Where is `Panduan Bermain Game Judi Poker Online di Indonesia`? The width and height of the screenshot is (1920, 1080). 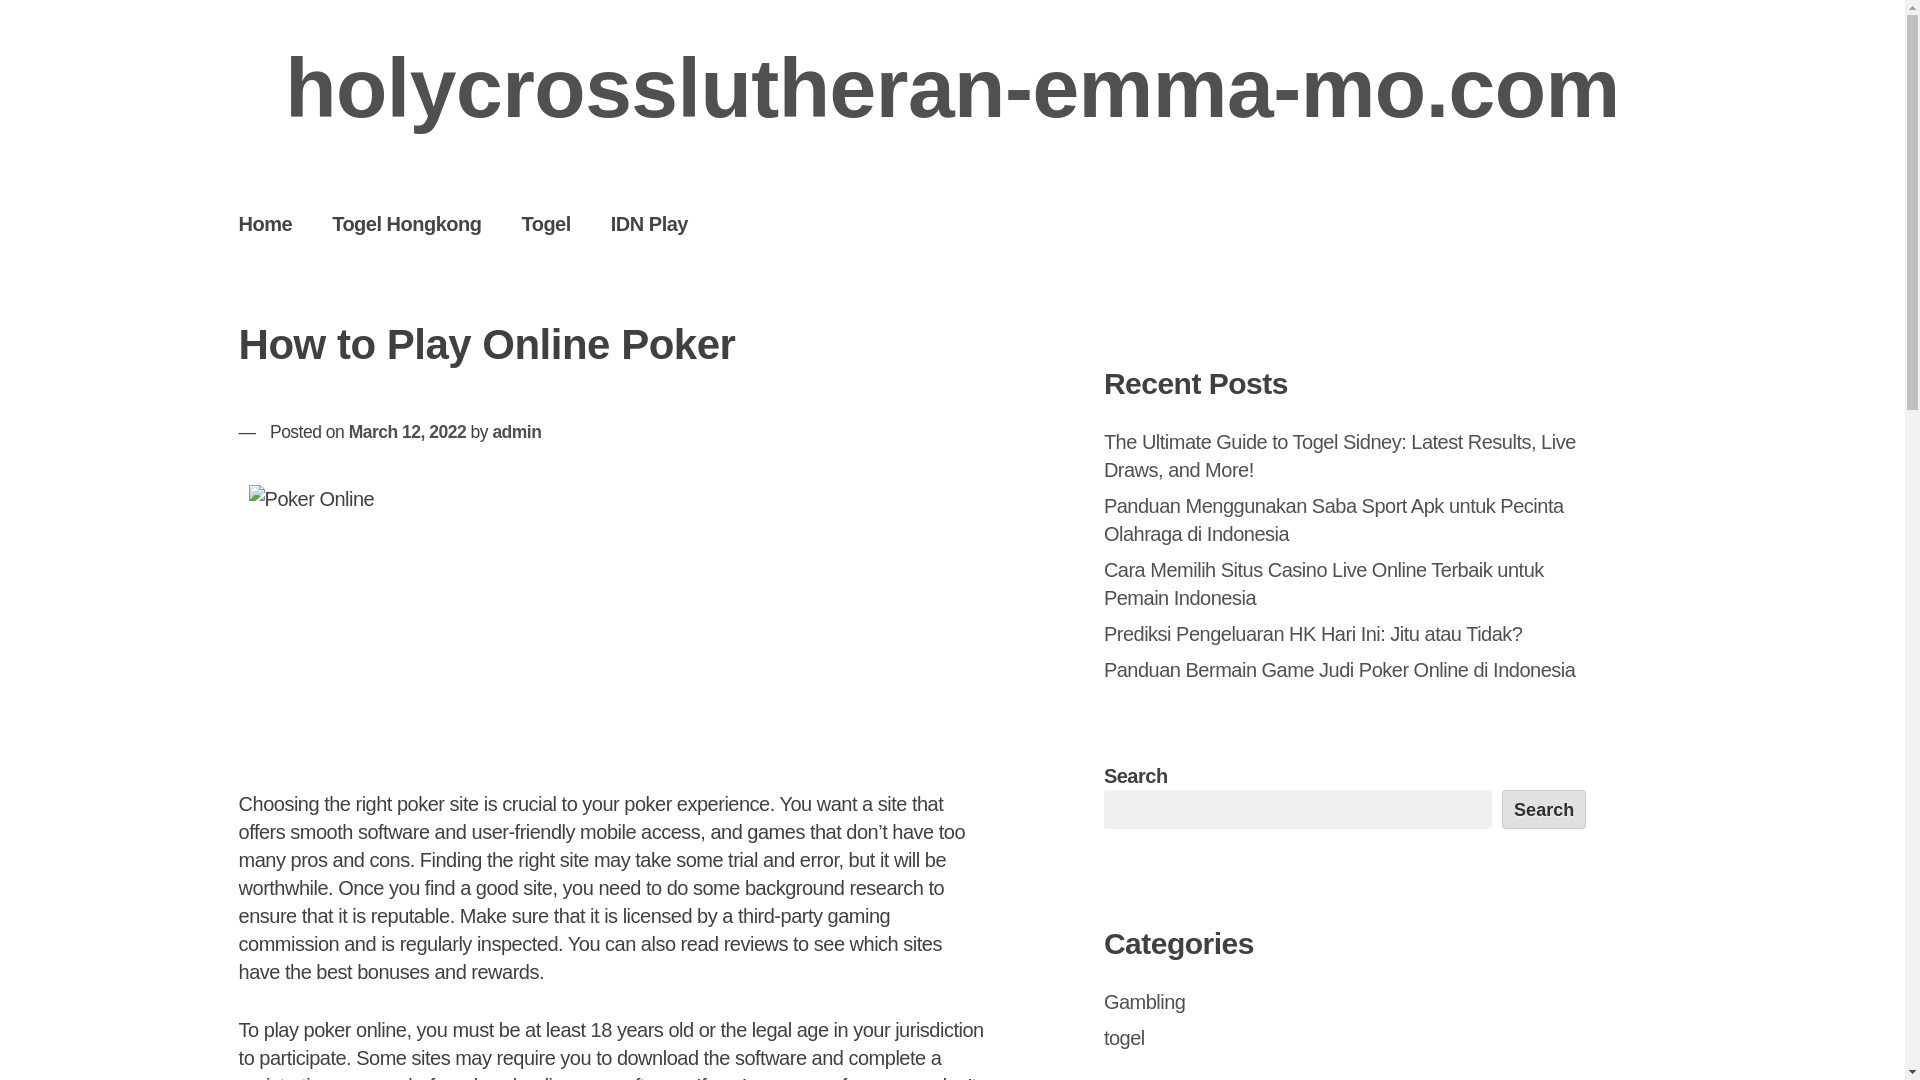
Panduan Bermain Game Judi Poker Online di Indonesia is located at coordinates (1339, 670).